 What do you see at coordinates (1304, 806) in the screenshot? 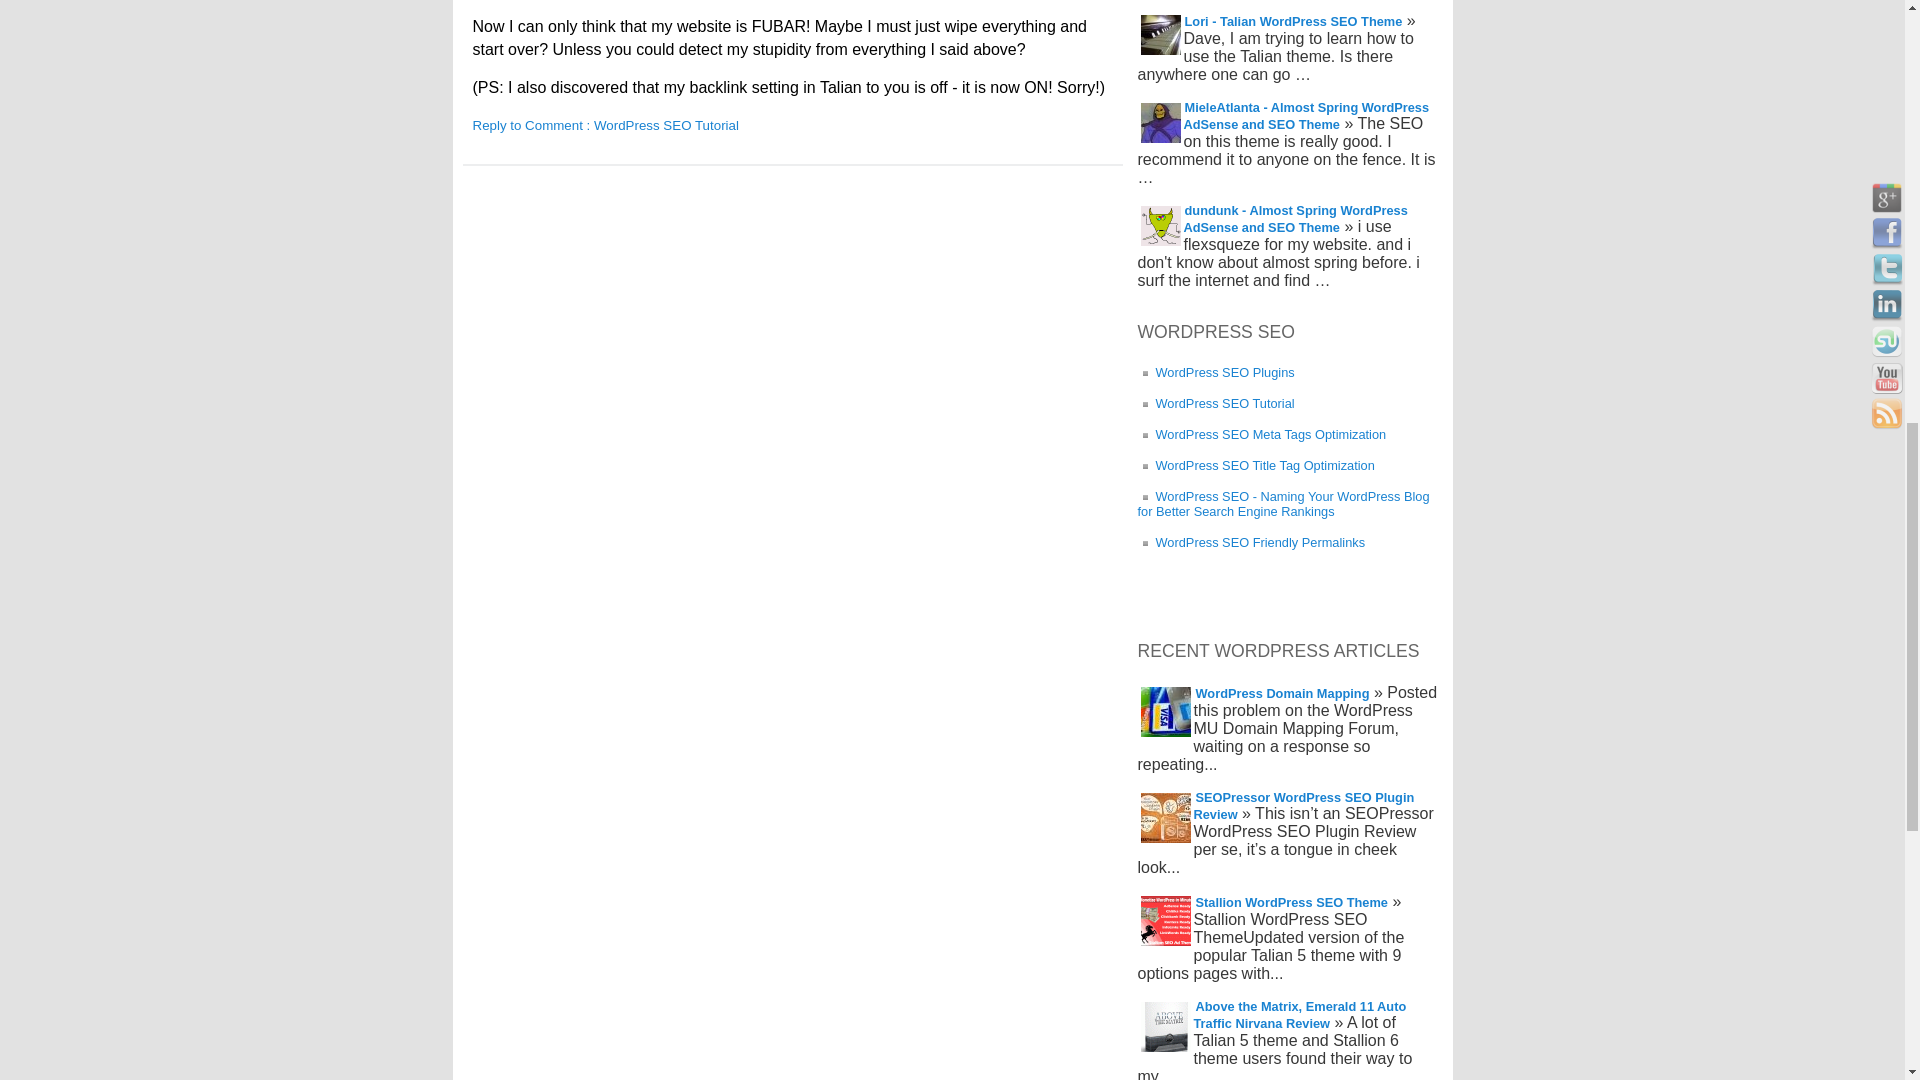
I see `SEOPressor WordPress SEO Plugin Review` at bounding box center [1304, 806].